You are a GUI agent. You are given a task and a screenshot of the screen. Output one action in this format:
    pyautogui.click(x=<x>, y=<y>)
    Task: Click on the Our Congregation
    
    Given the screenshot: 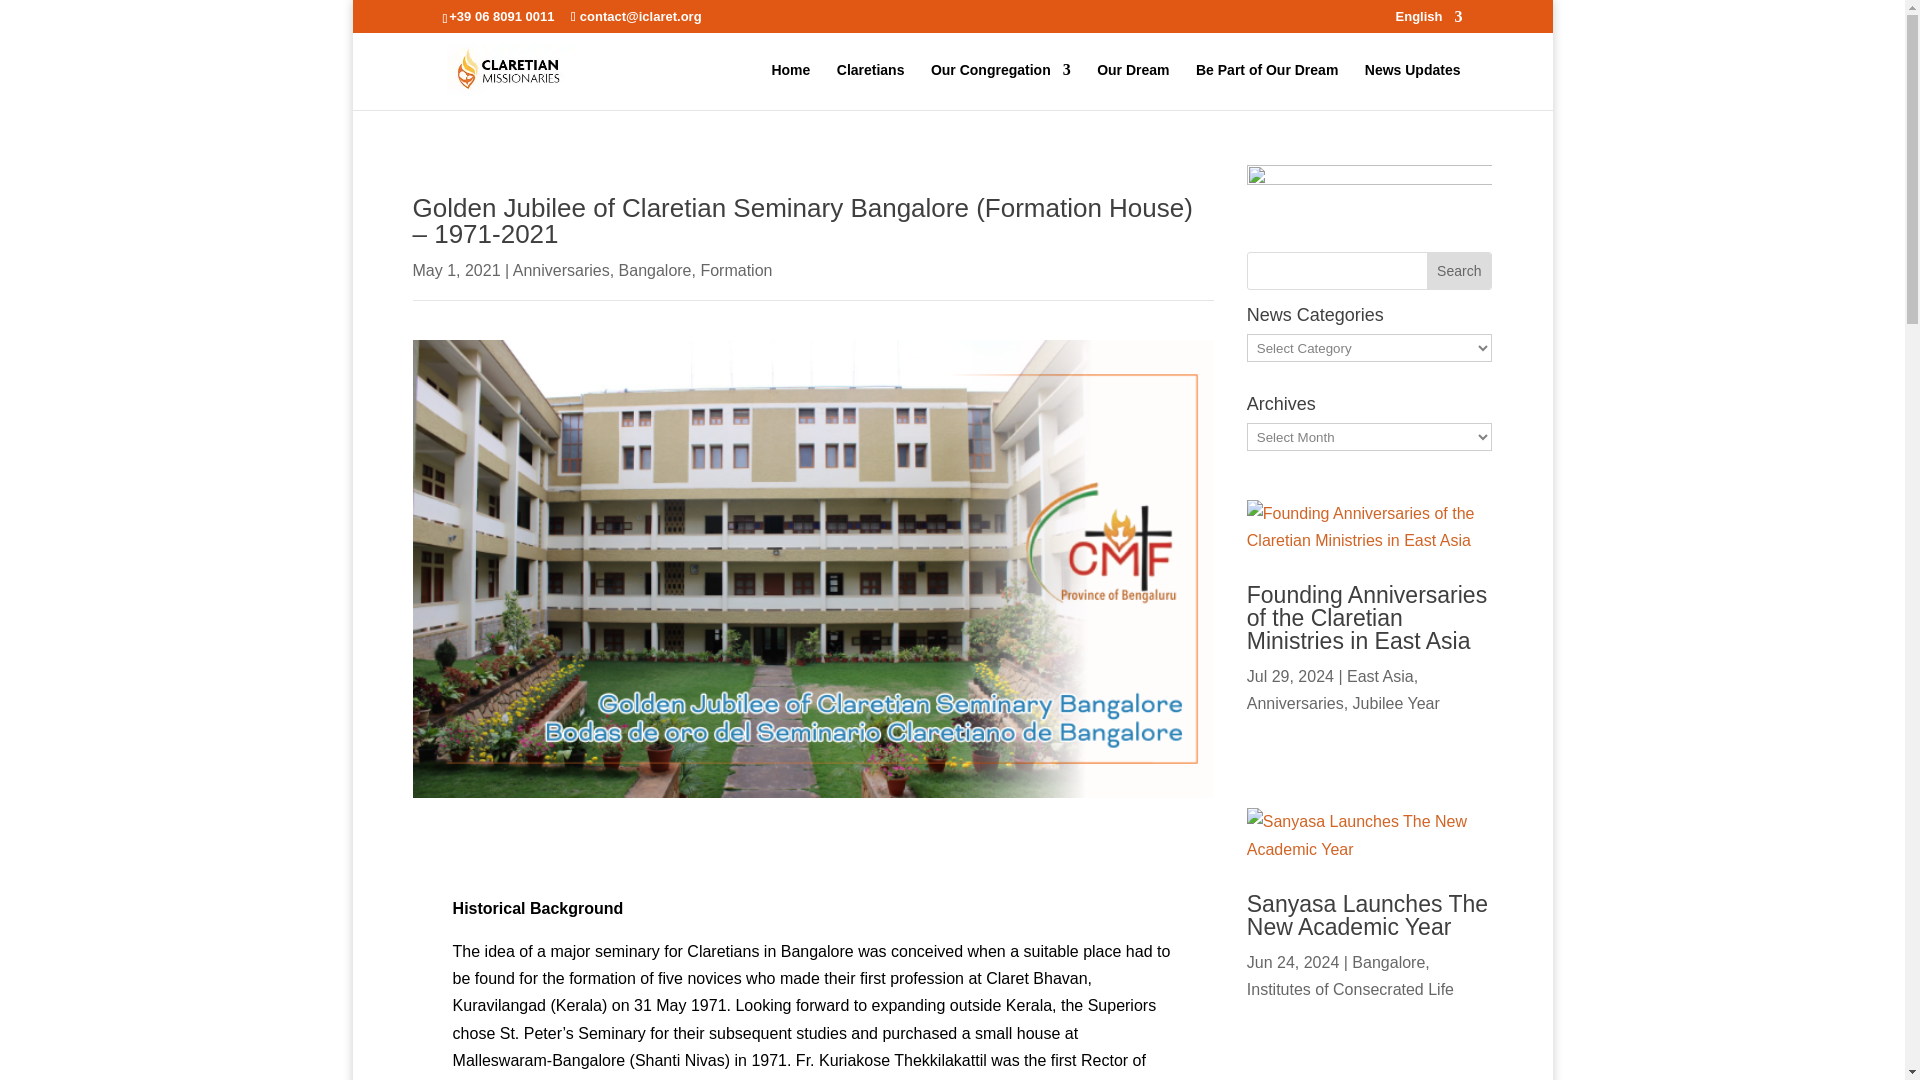 What is the action you would take?
    pyautogui.click(x=1001, y=86)
    